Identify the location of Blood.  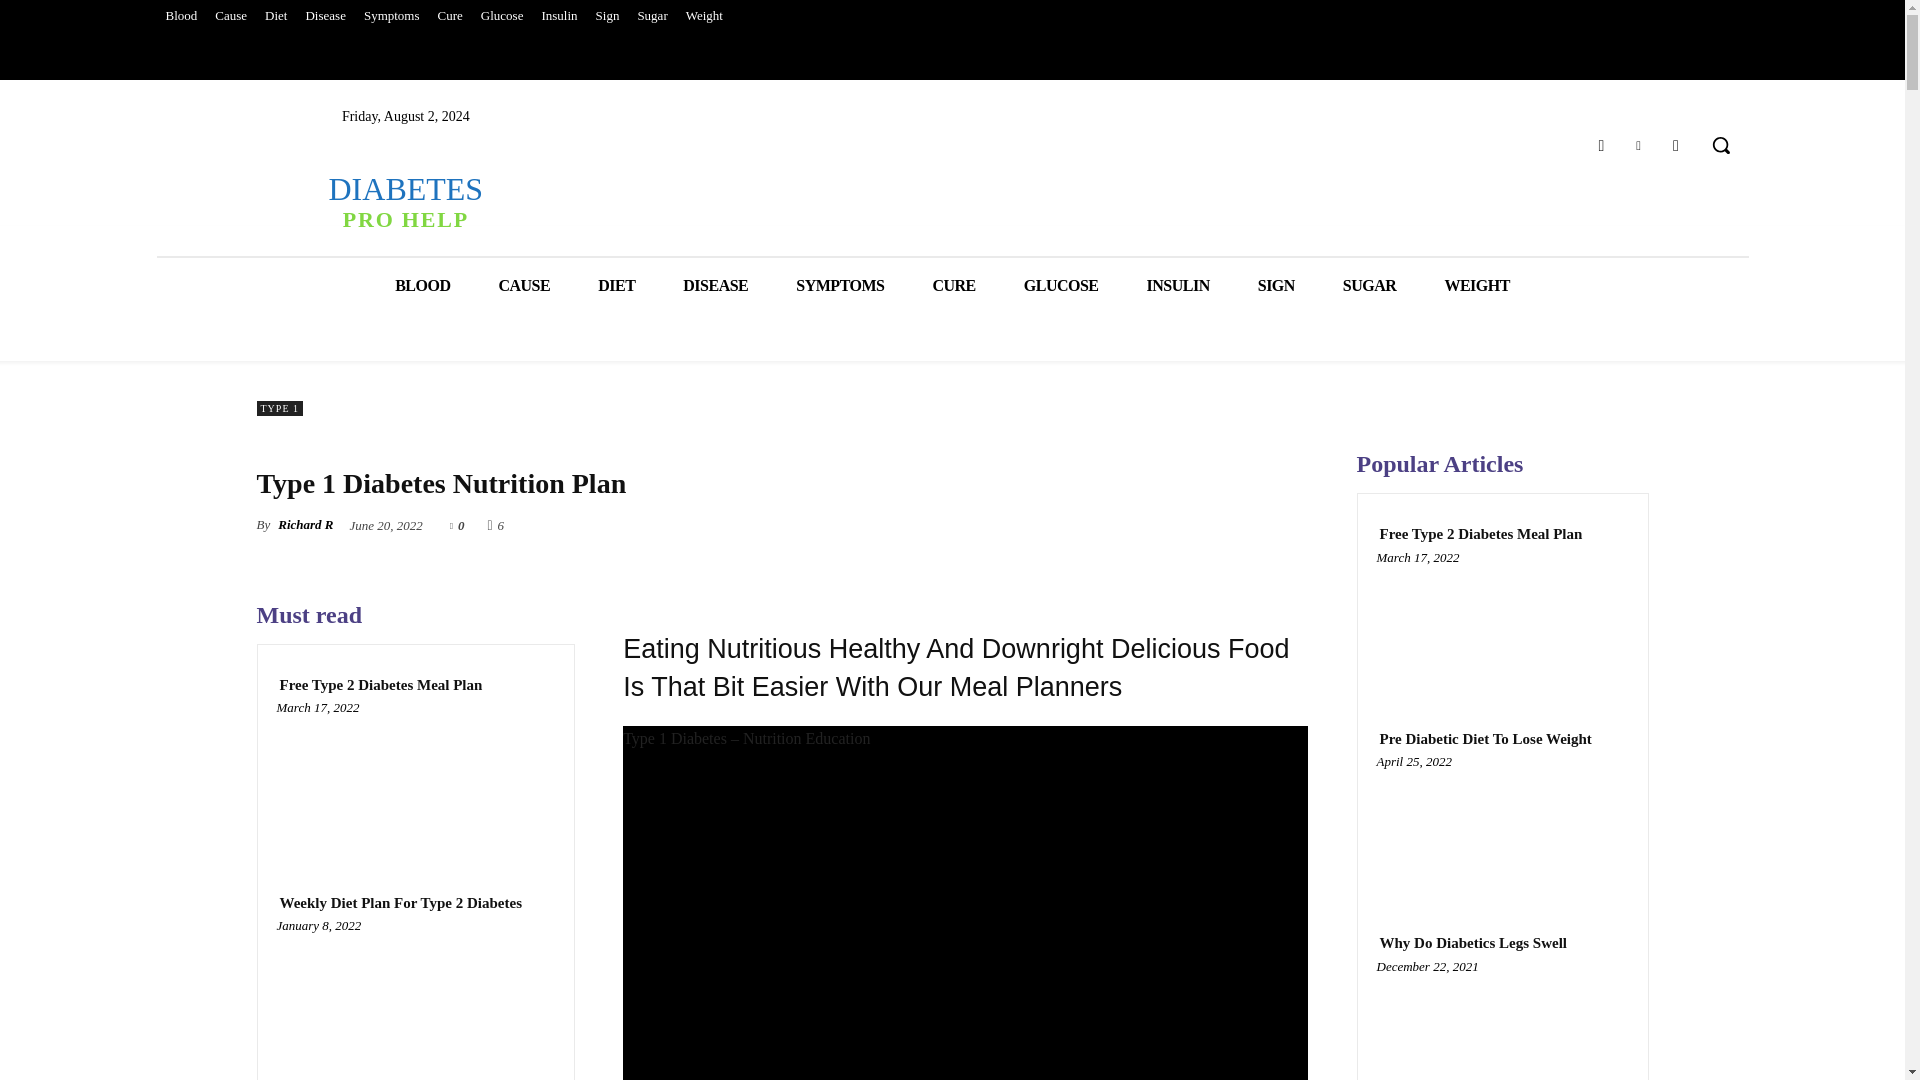
(180, 16).